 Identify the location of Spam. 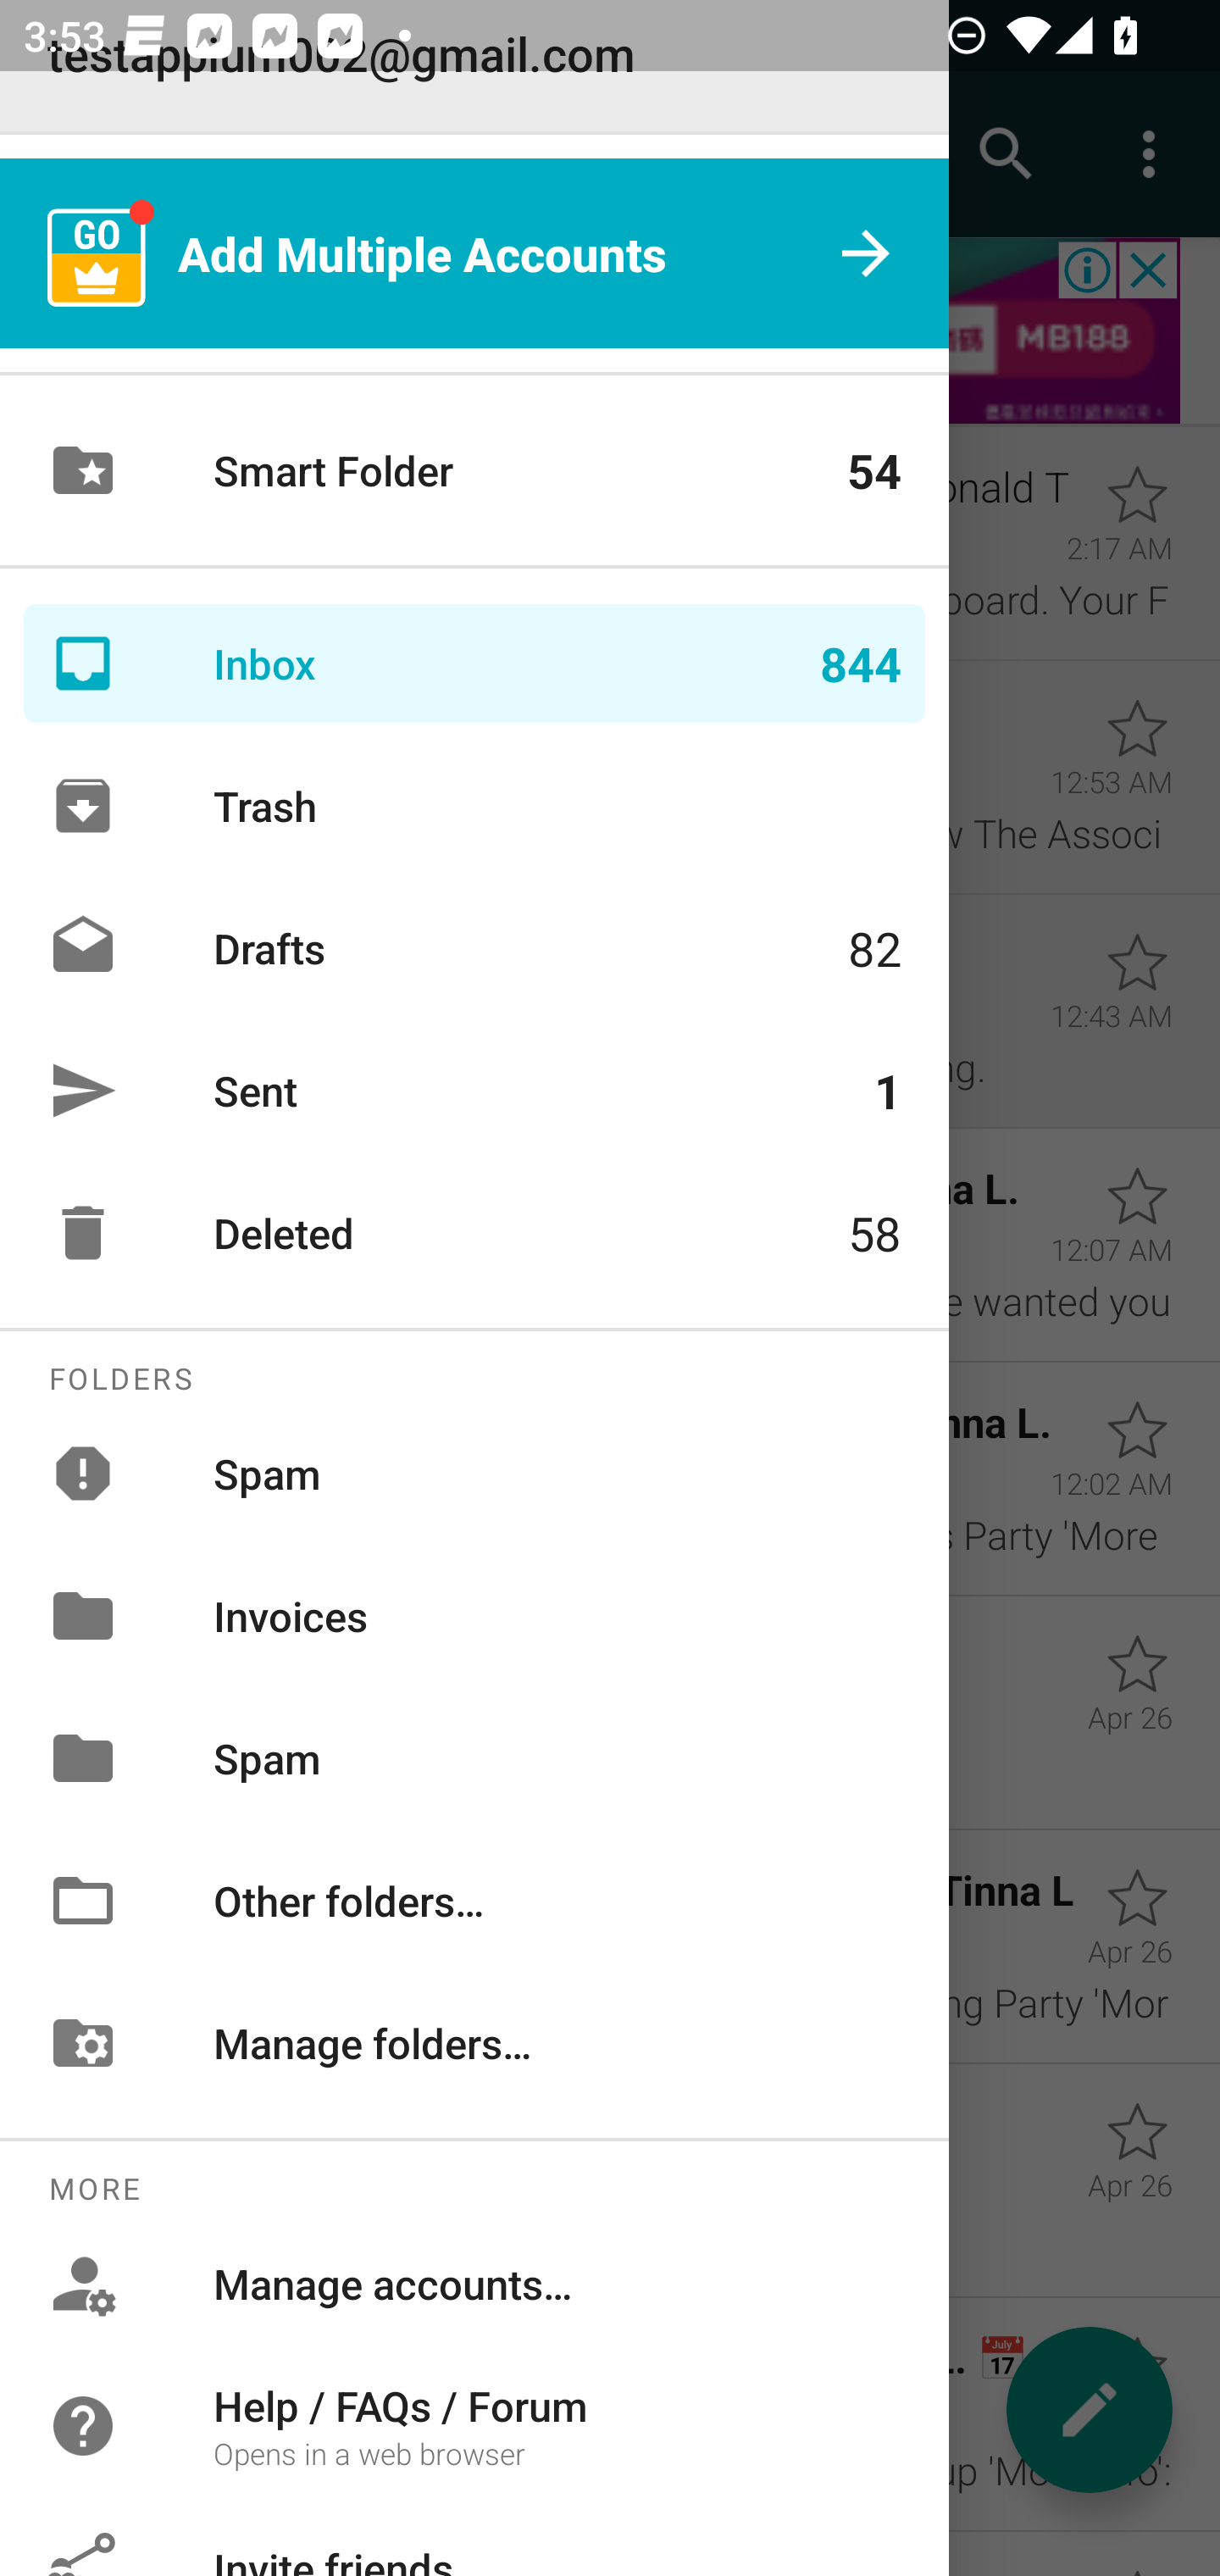
(474, 1473).